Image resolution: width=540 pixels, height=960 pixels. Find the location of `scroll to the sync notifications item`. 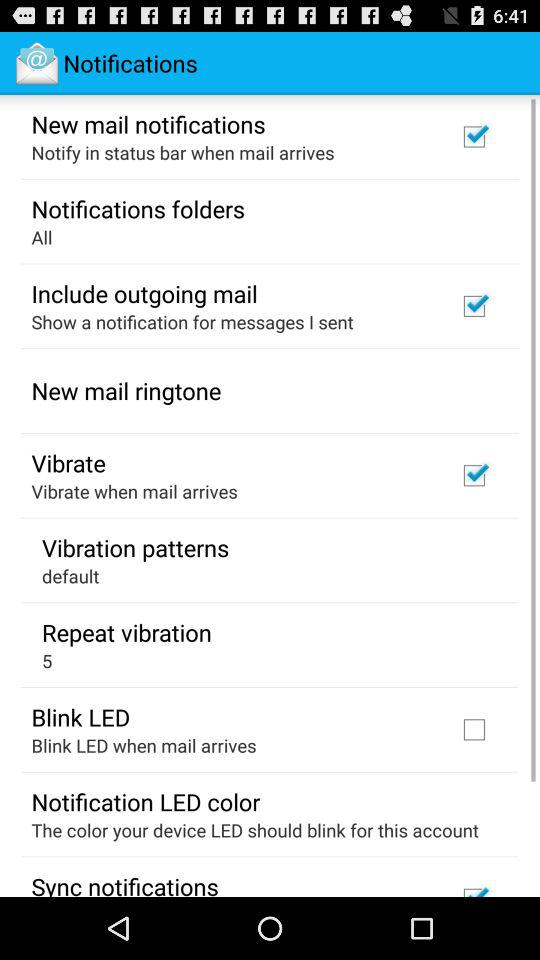

scroll to the sync notifications item is located at coordinates (124, 883).